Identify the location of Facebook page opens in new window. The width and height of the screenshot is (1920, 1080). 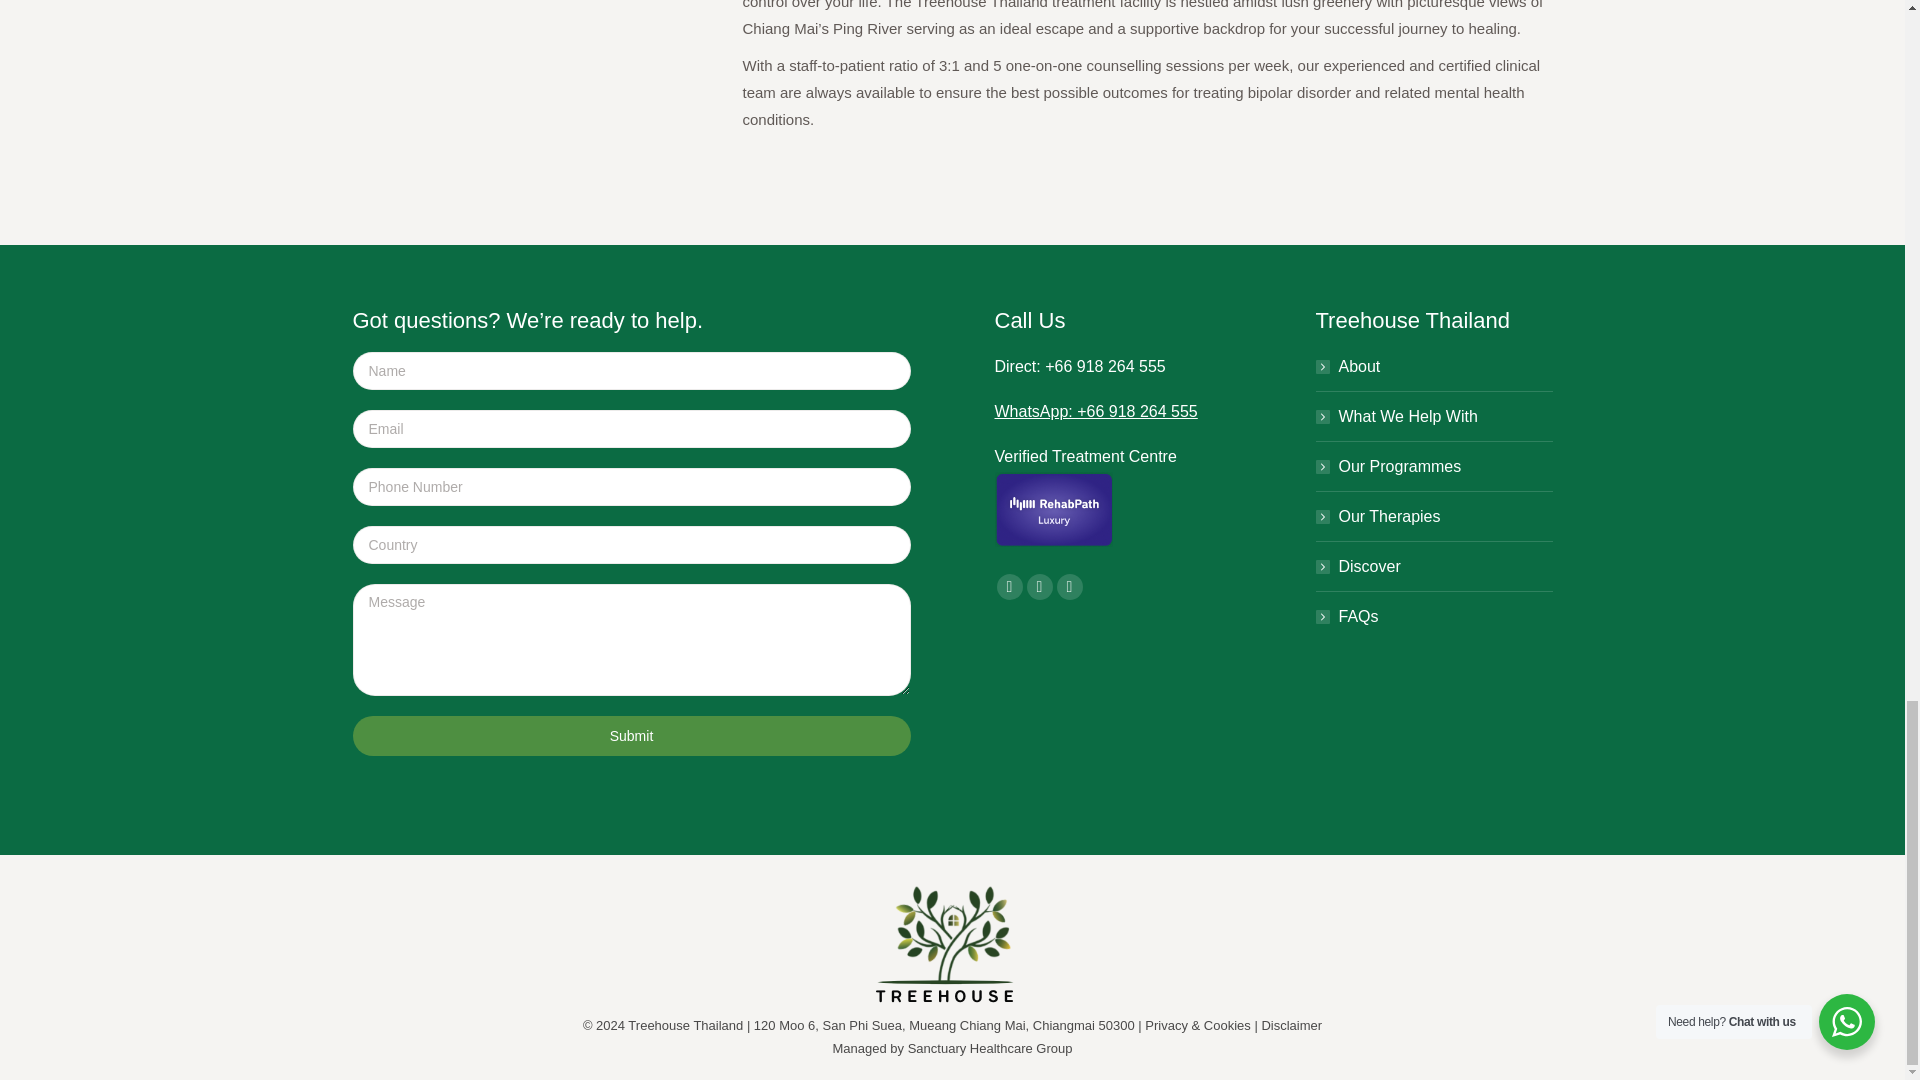
(1008, 586).